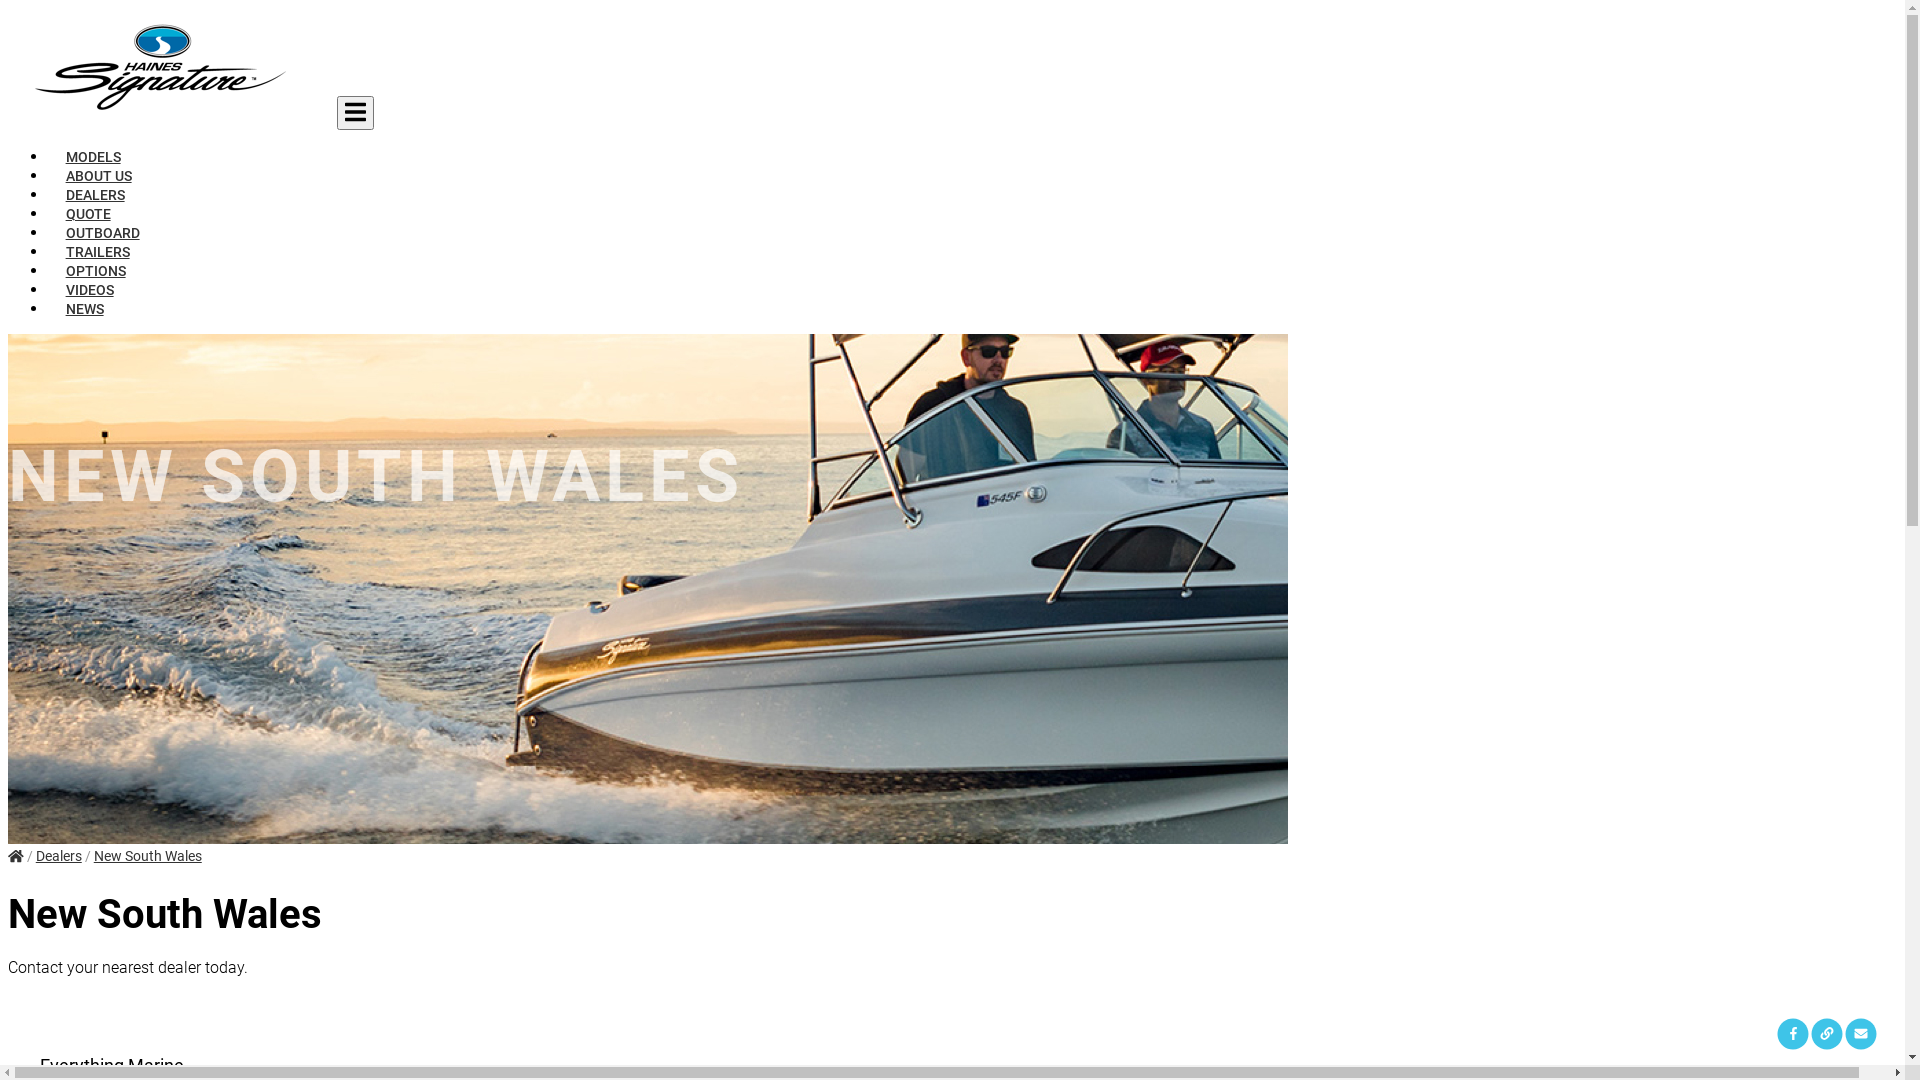  What do you see at coordinates (98, 176) in the screenshot?
I see `ABOUT US` at bounding box center [98, 176].